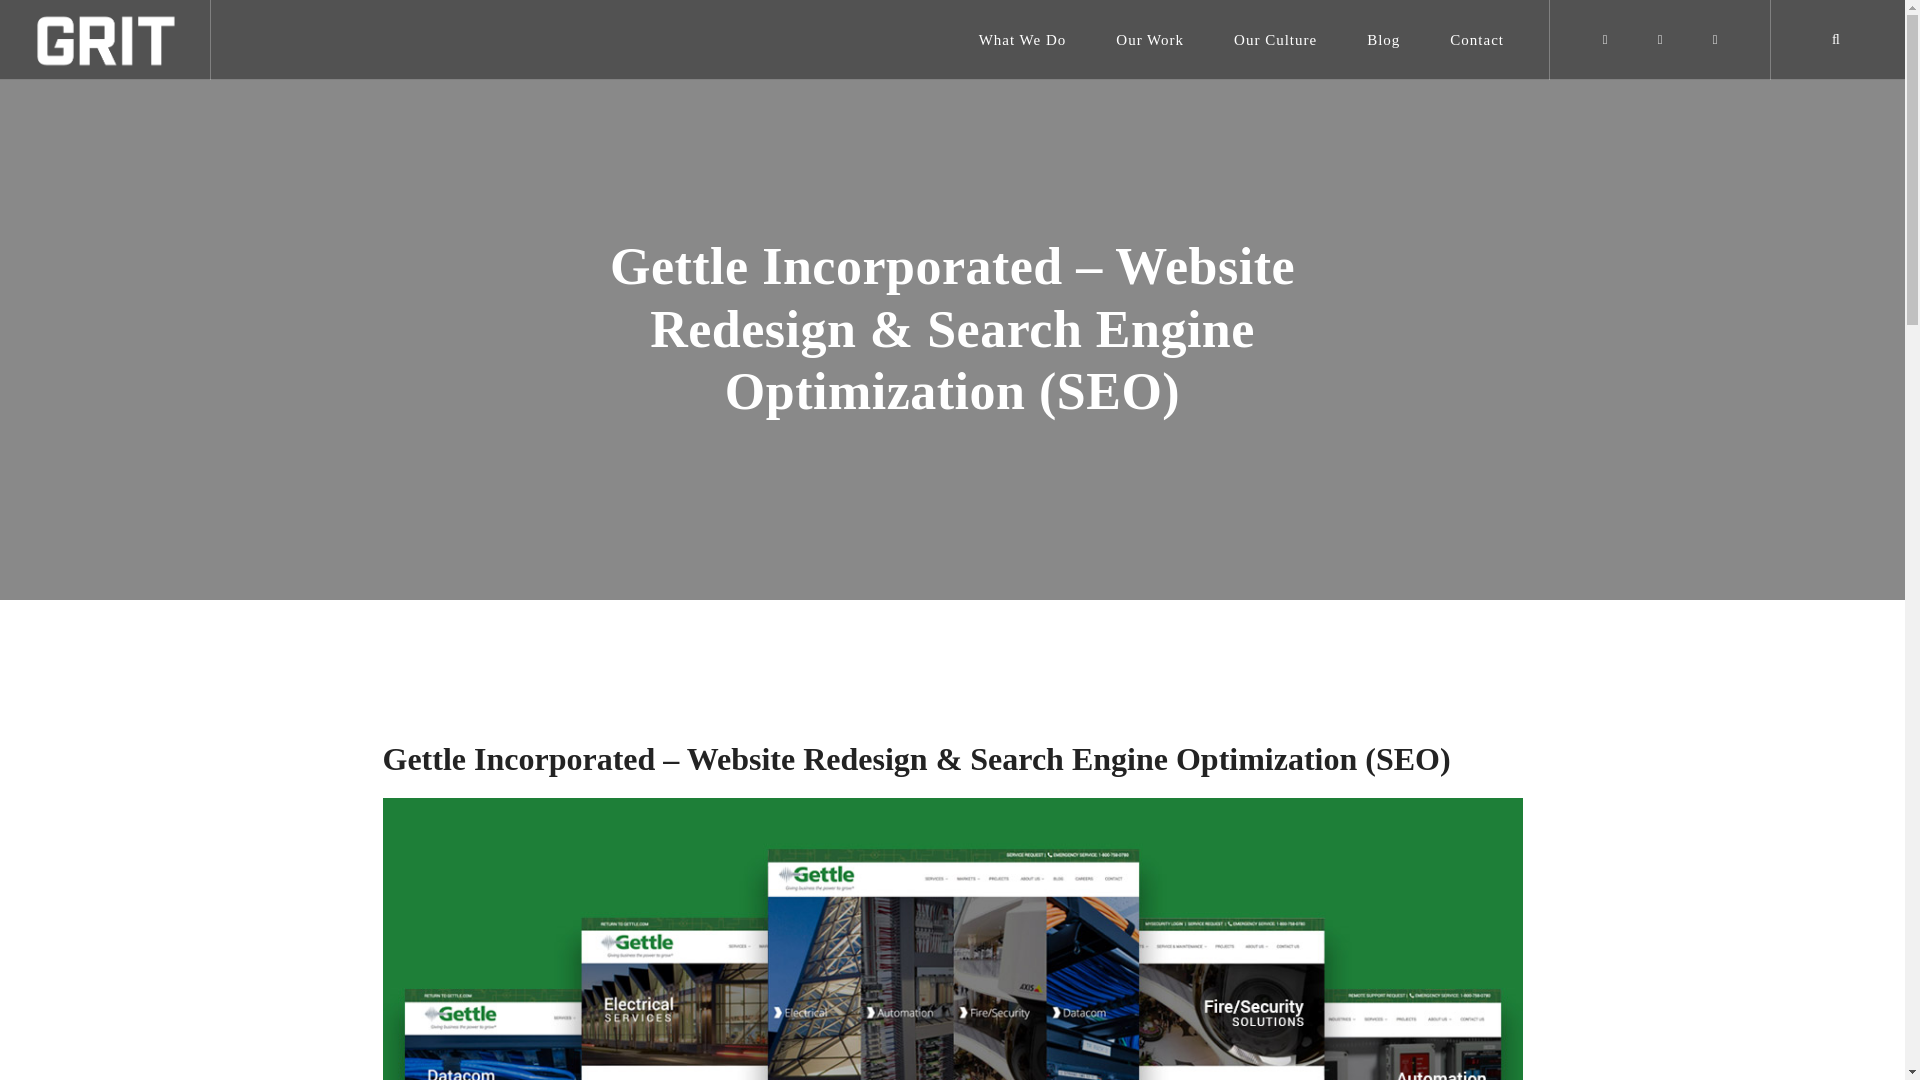 The image size is (1920, 1080). What do you see at coordinates (1476, 40) in the screenshot?
I see `Contact` at bounding box center [1476, 40].